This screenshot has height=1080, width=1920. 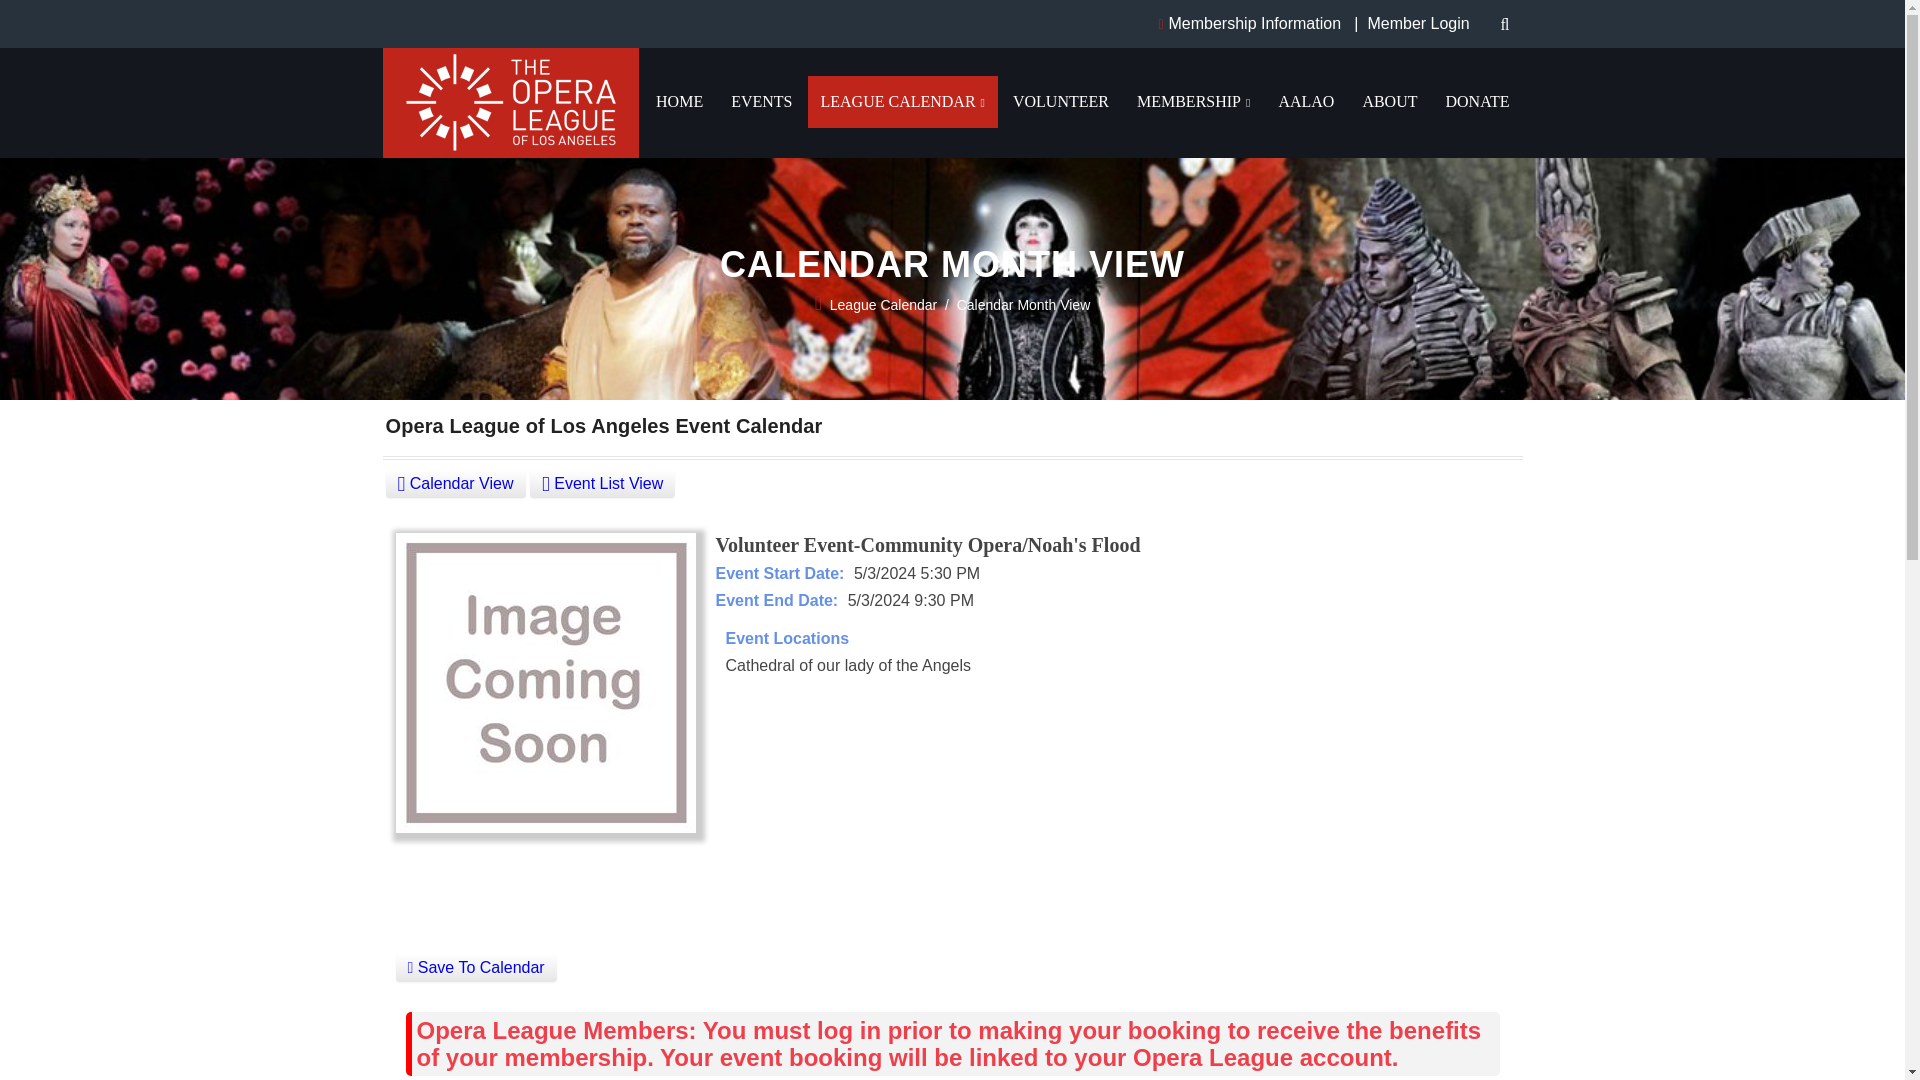 What do you see at coordinates (510, 66) in the screenshot?
I see `Opera League of Los Angeles` at bounding box center [510, 66].